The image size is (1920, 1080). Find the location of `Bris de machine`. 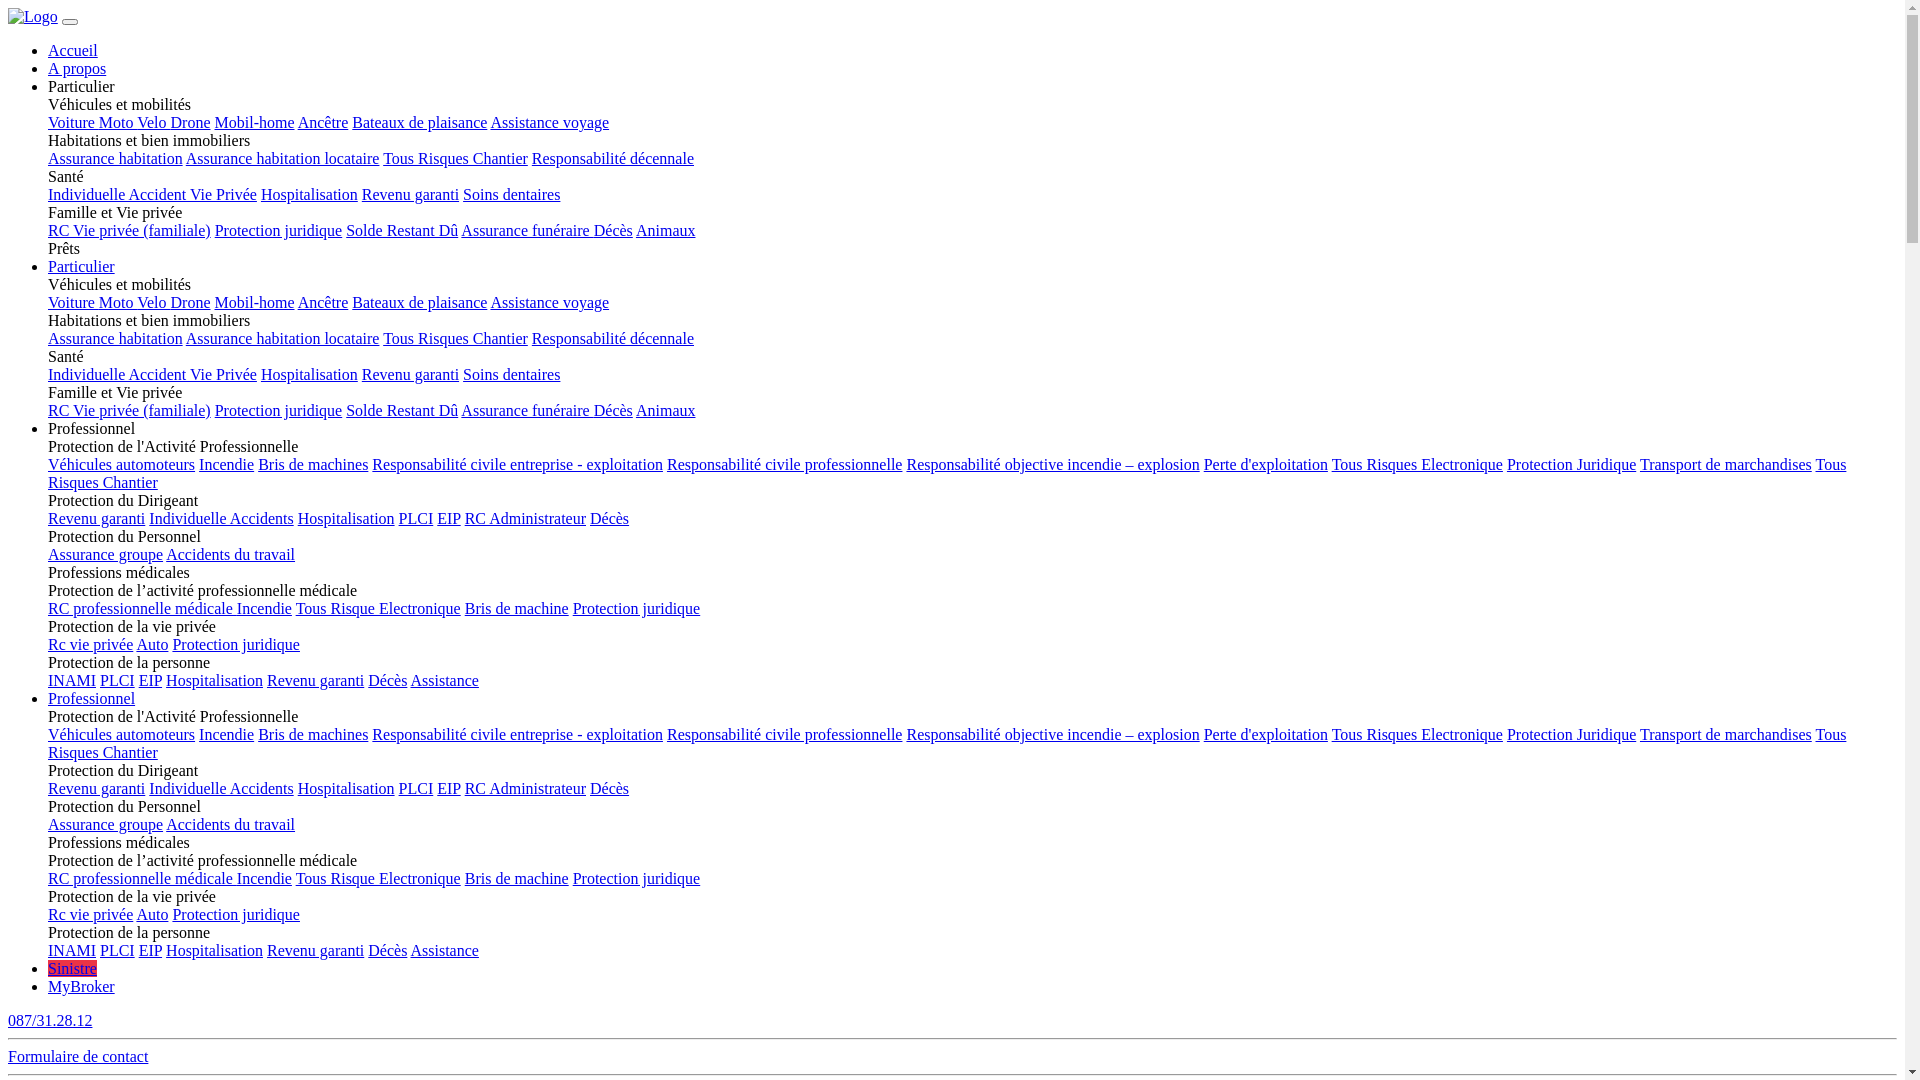

Bris de machine is located at coordinates (517, 608).